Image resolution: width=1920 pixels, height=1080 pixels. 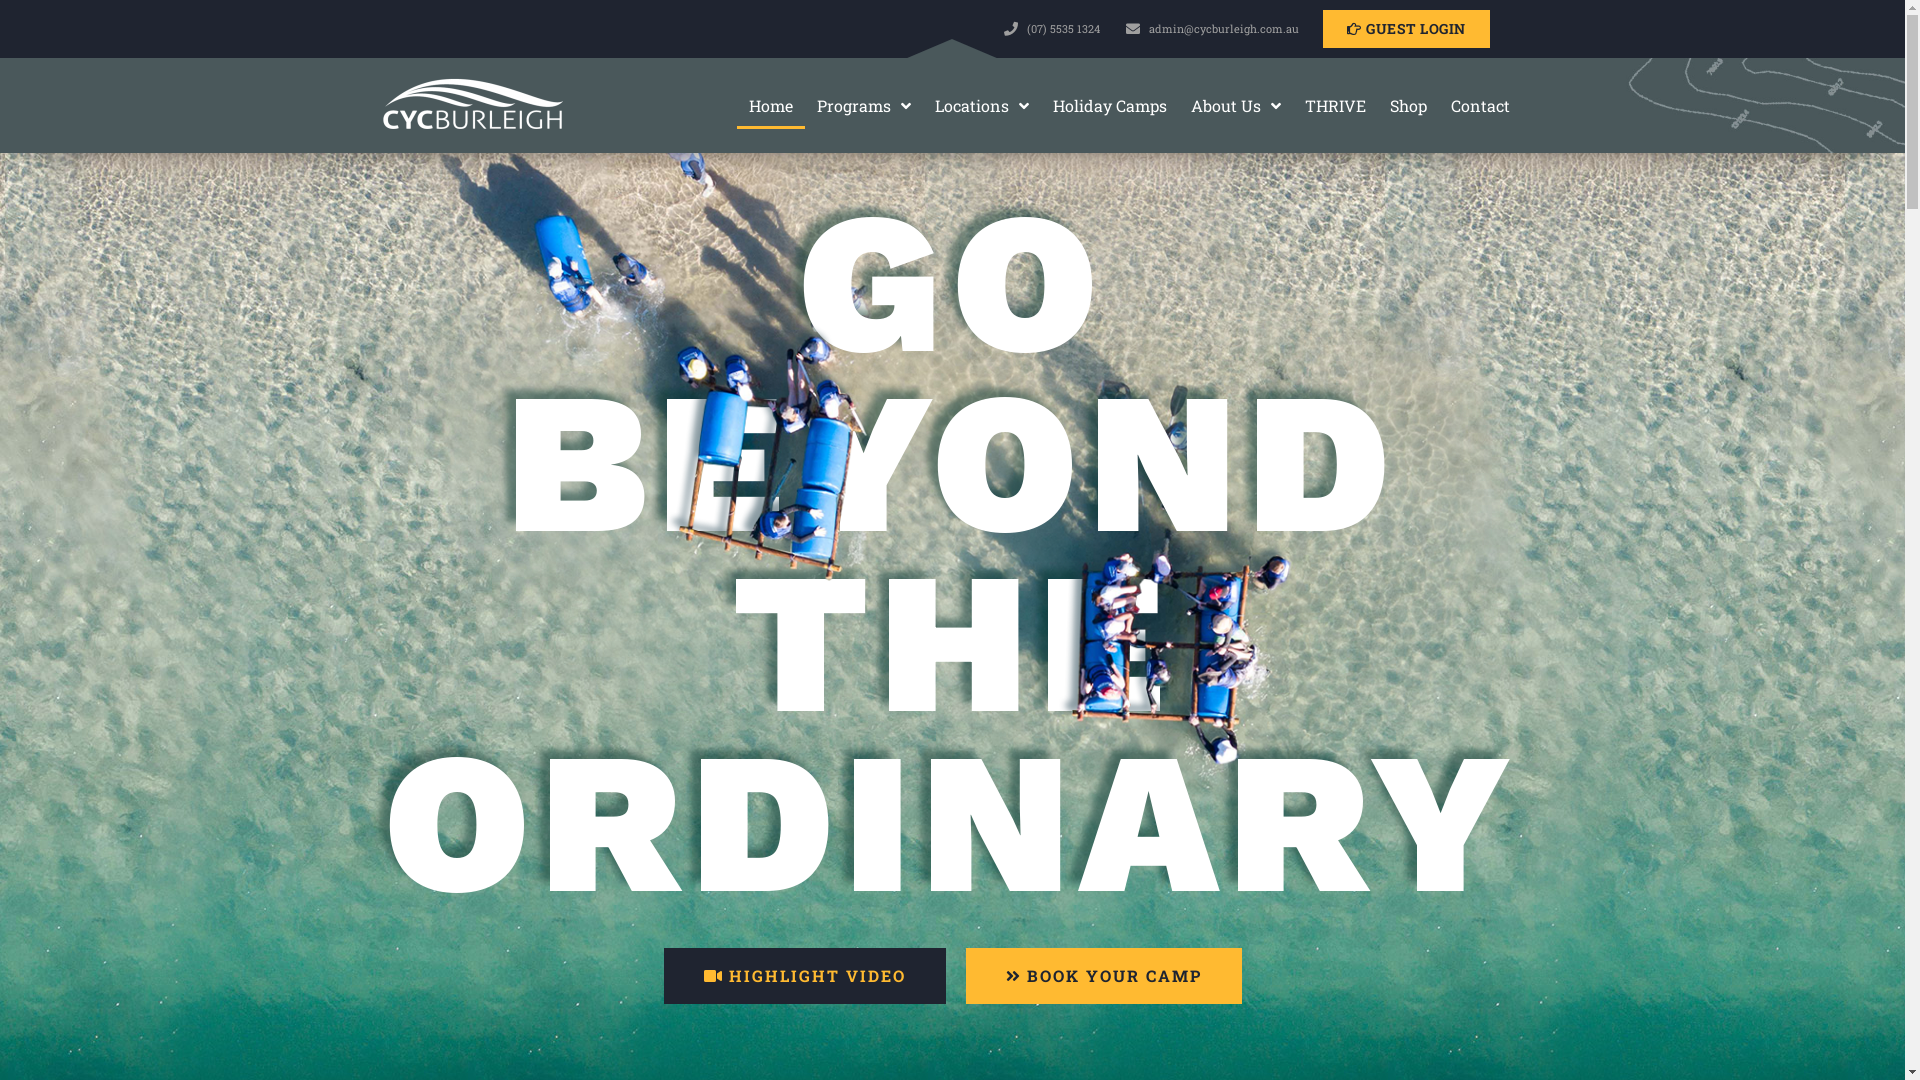 I want to click on (07) 5535 1324, so click(x=1055, y=30).